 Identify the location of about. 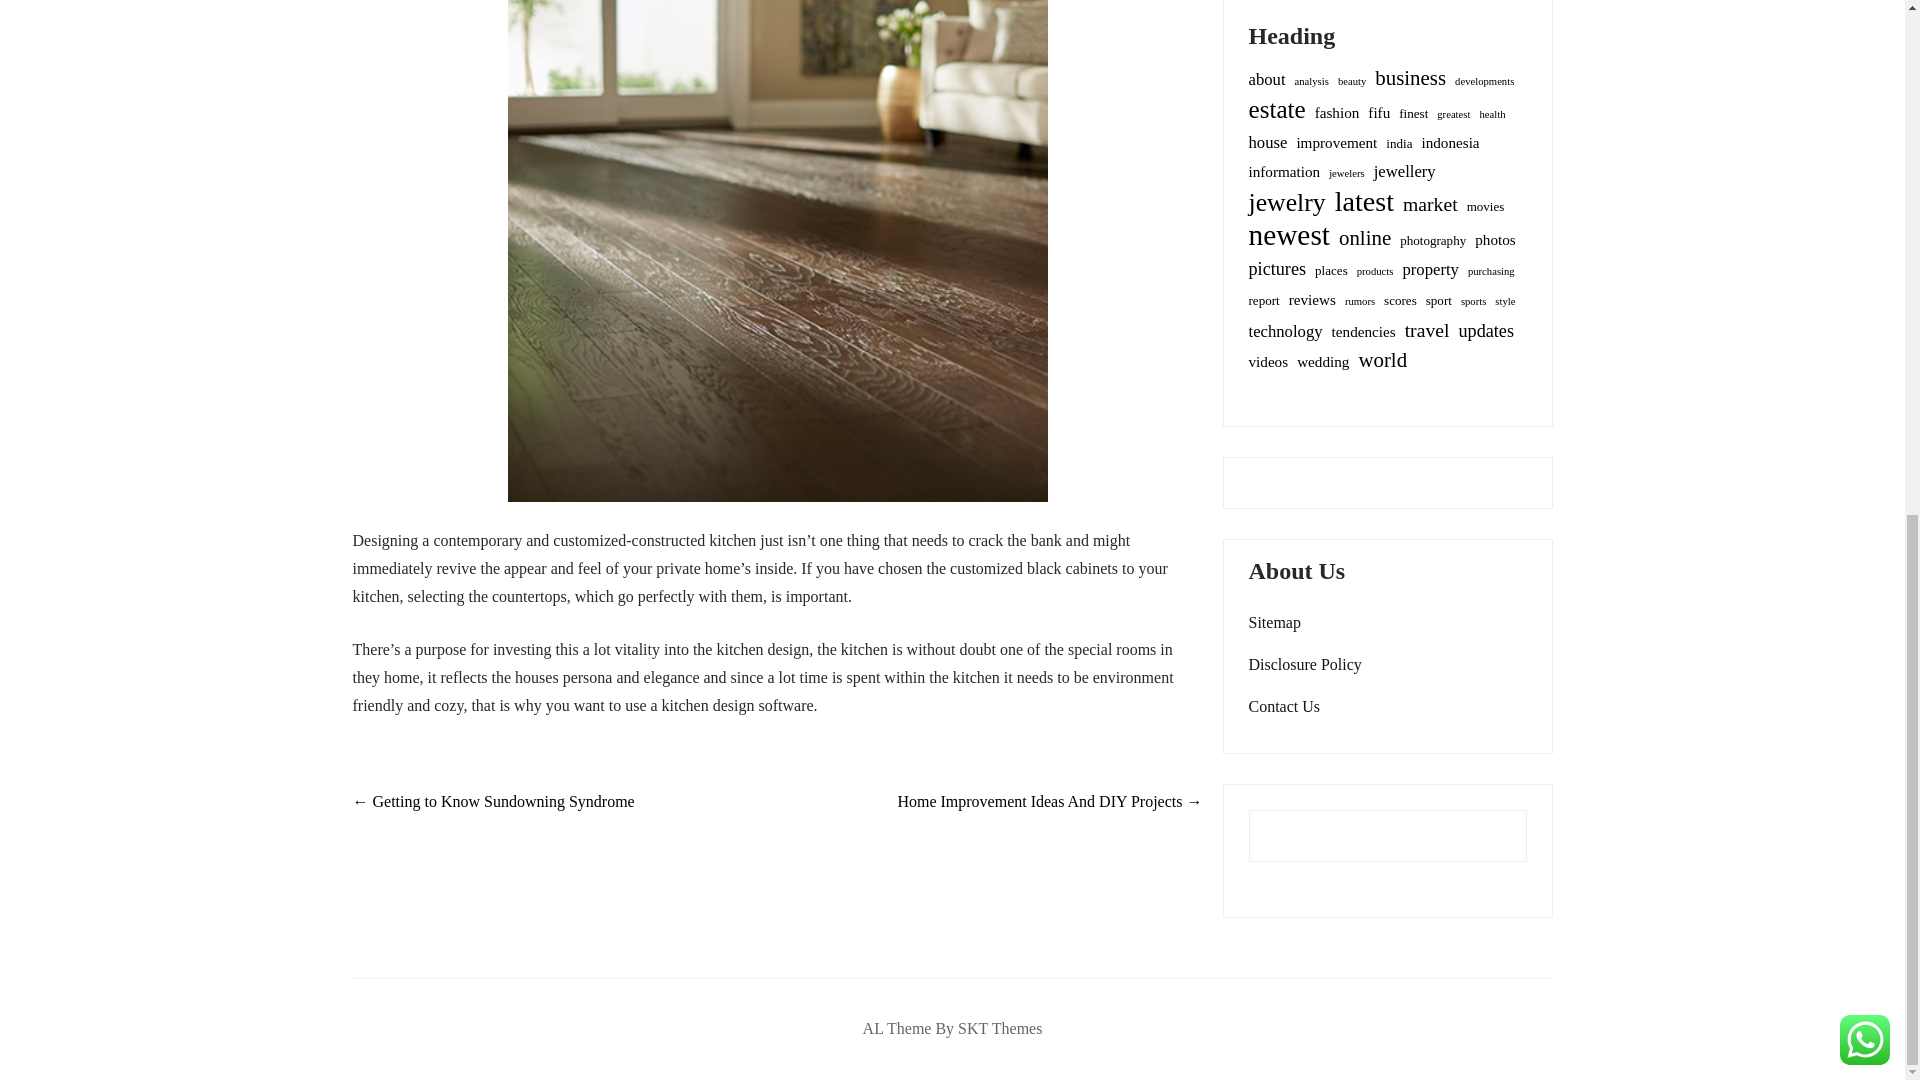
(1266, 79).